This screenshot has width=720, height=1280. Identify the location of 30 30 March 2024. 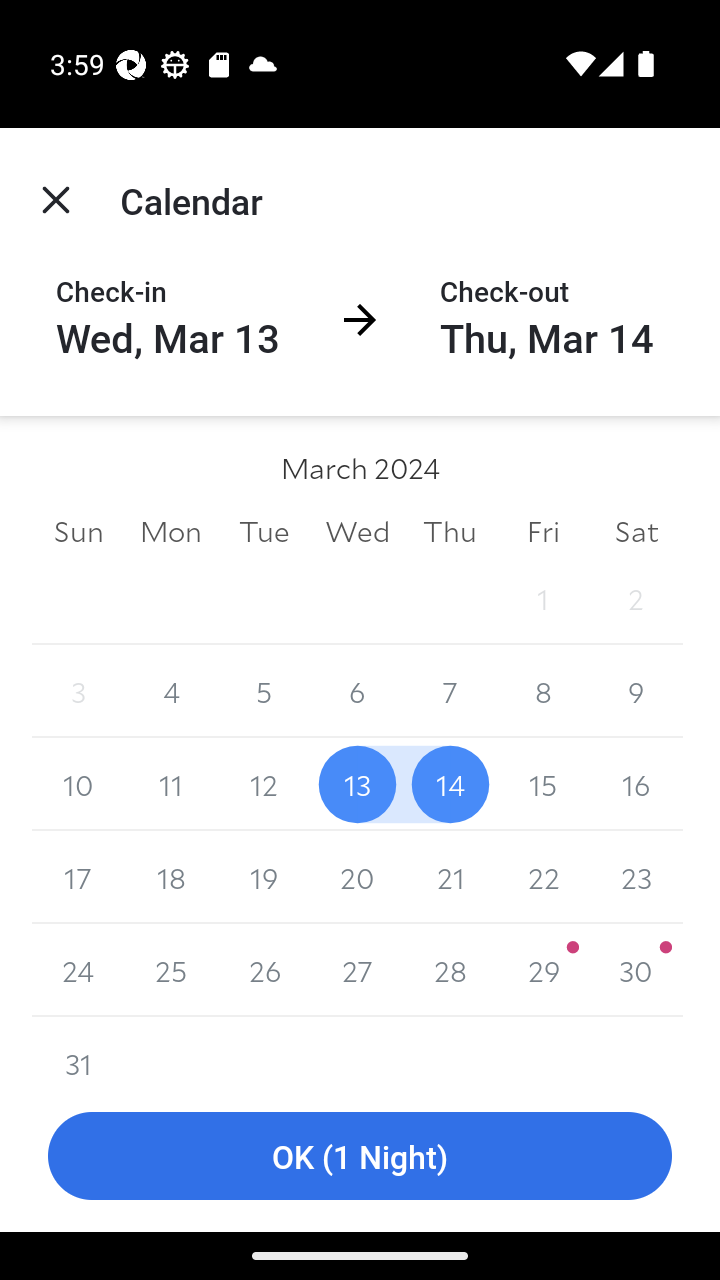
(636, 970).